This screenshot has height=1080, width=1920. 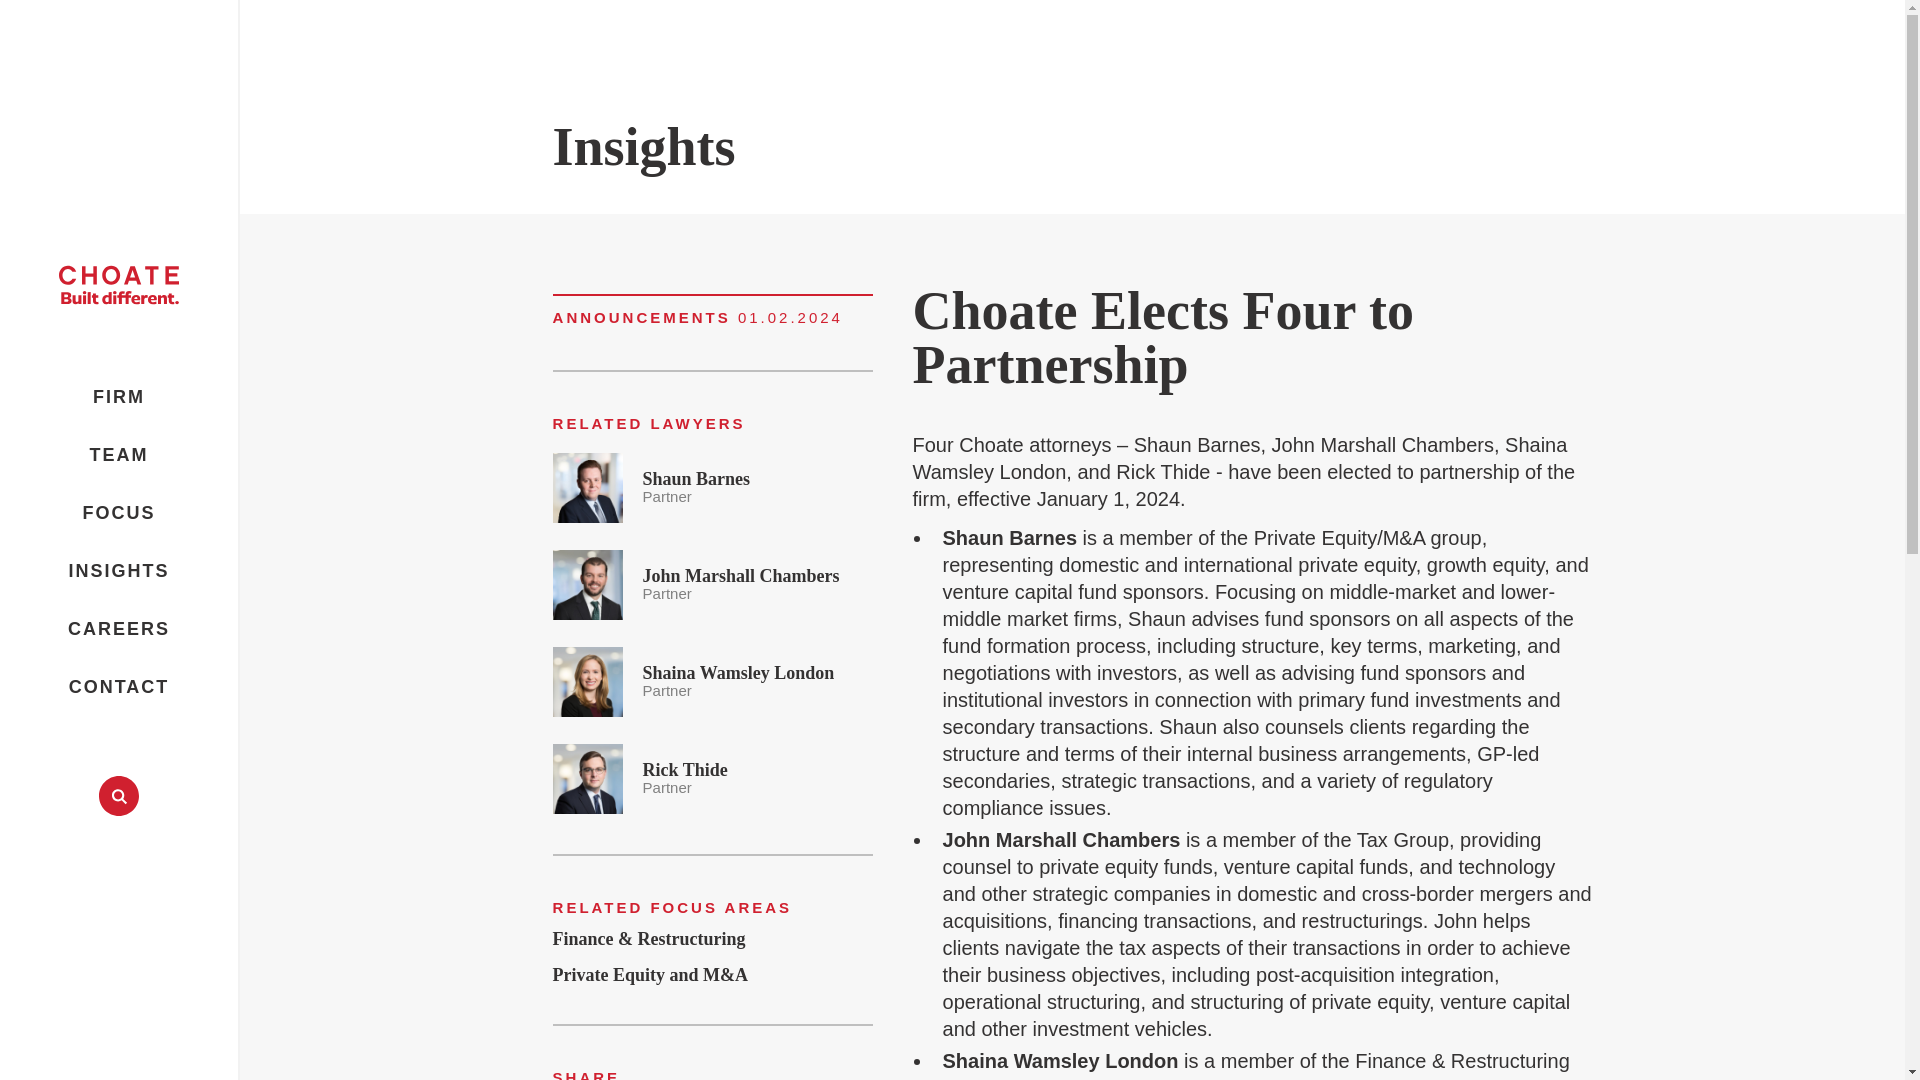 What do you see at coordinates (118, 570) in the screenshot?
I see `CONTACT` at bounding box center [118, 570].